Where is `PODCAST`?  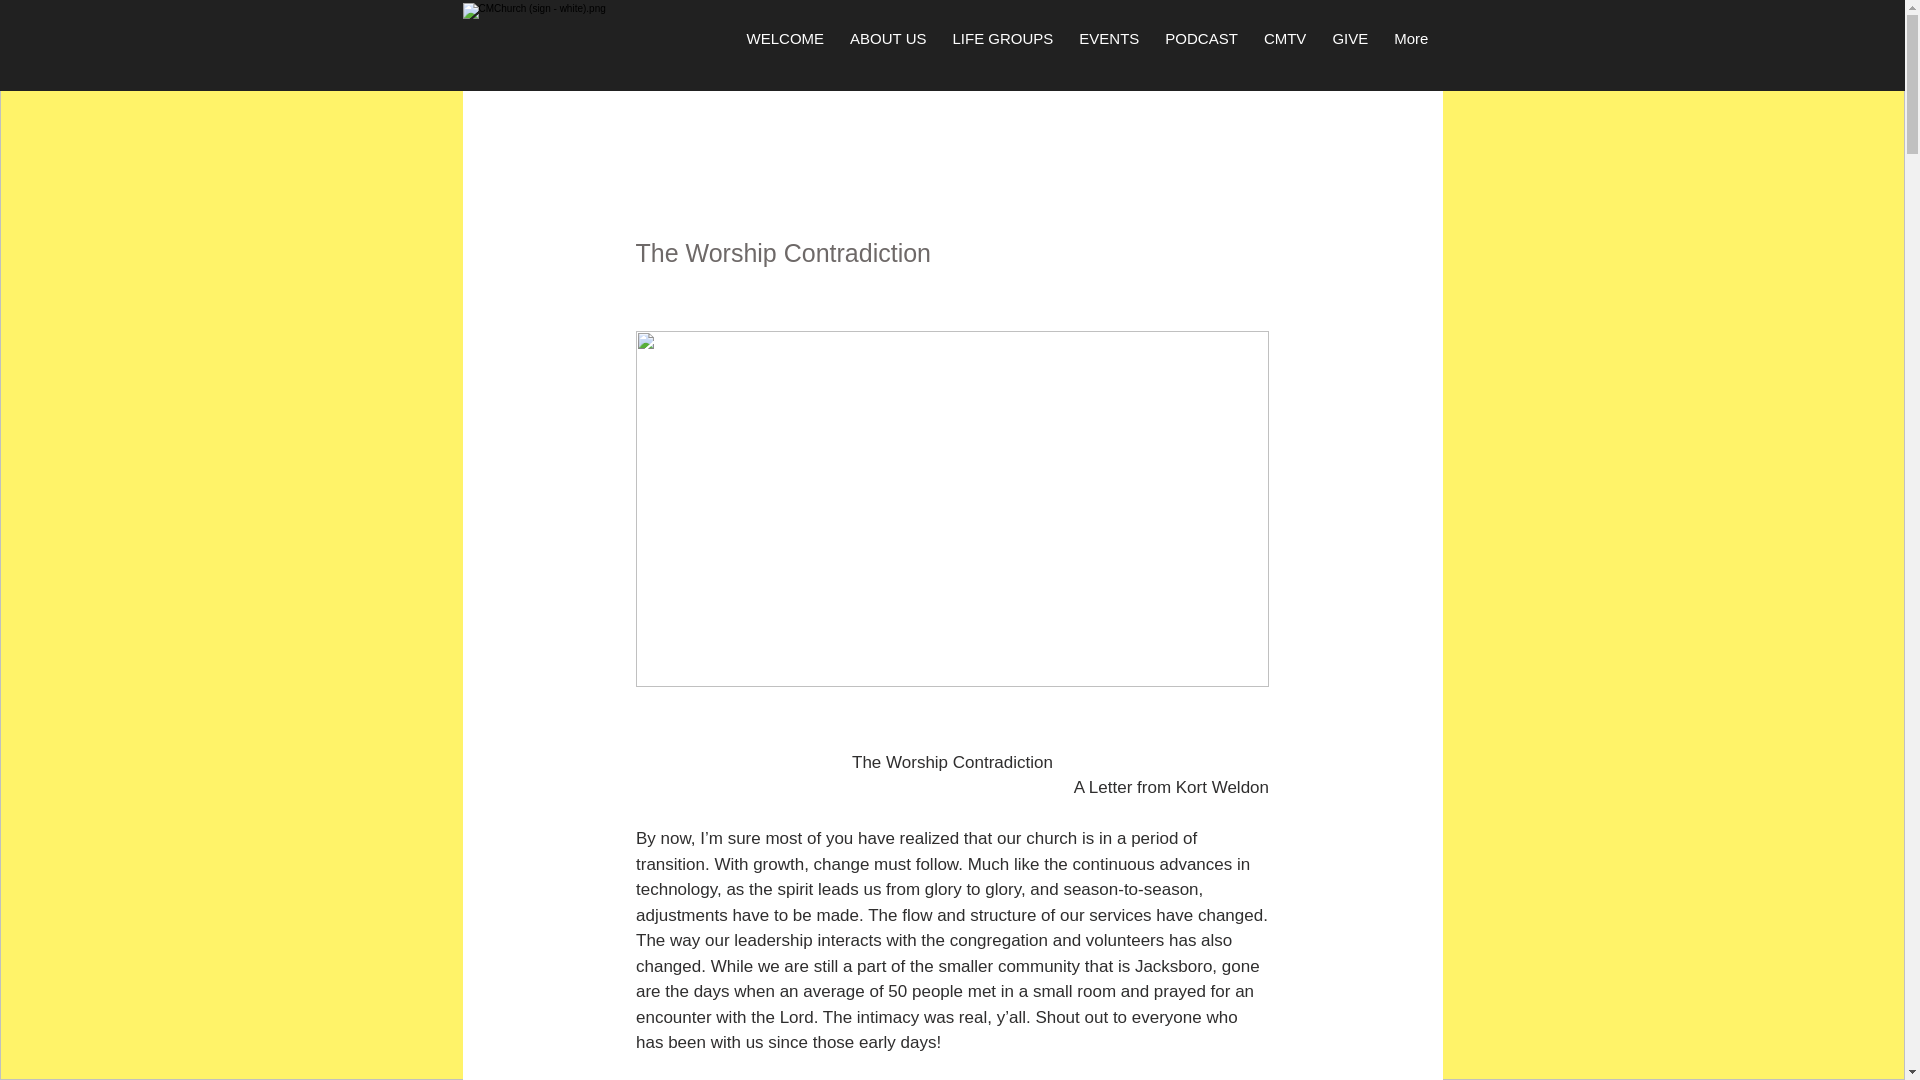 PODCAST is located at coordinates (1202, 52).